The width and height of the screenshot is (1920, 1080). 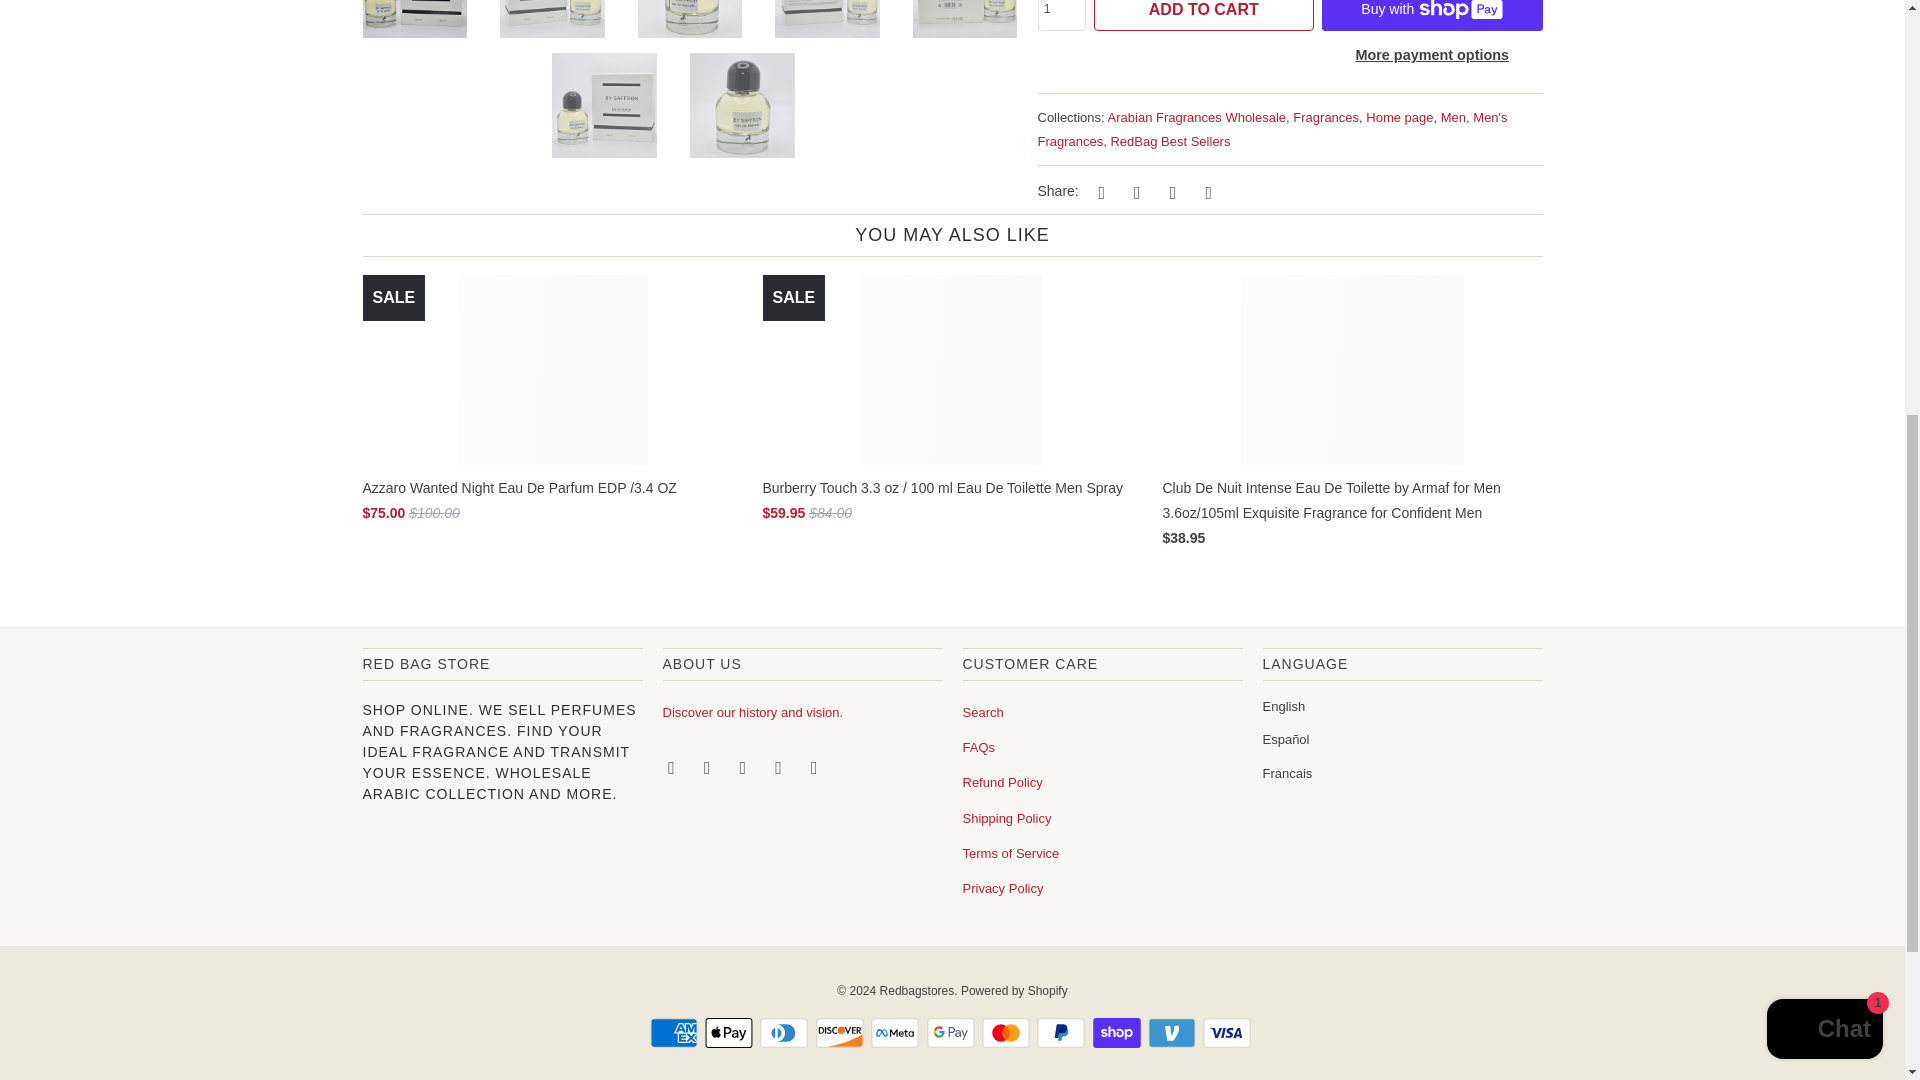 I want to click on Mastercard, so click(x=1008, y=1032).